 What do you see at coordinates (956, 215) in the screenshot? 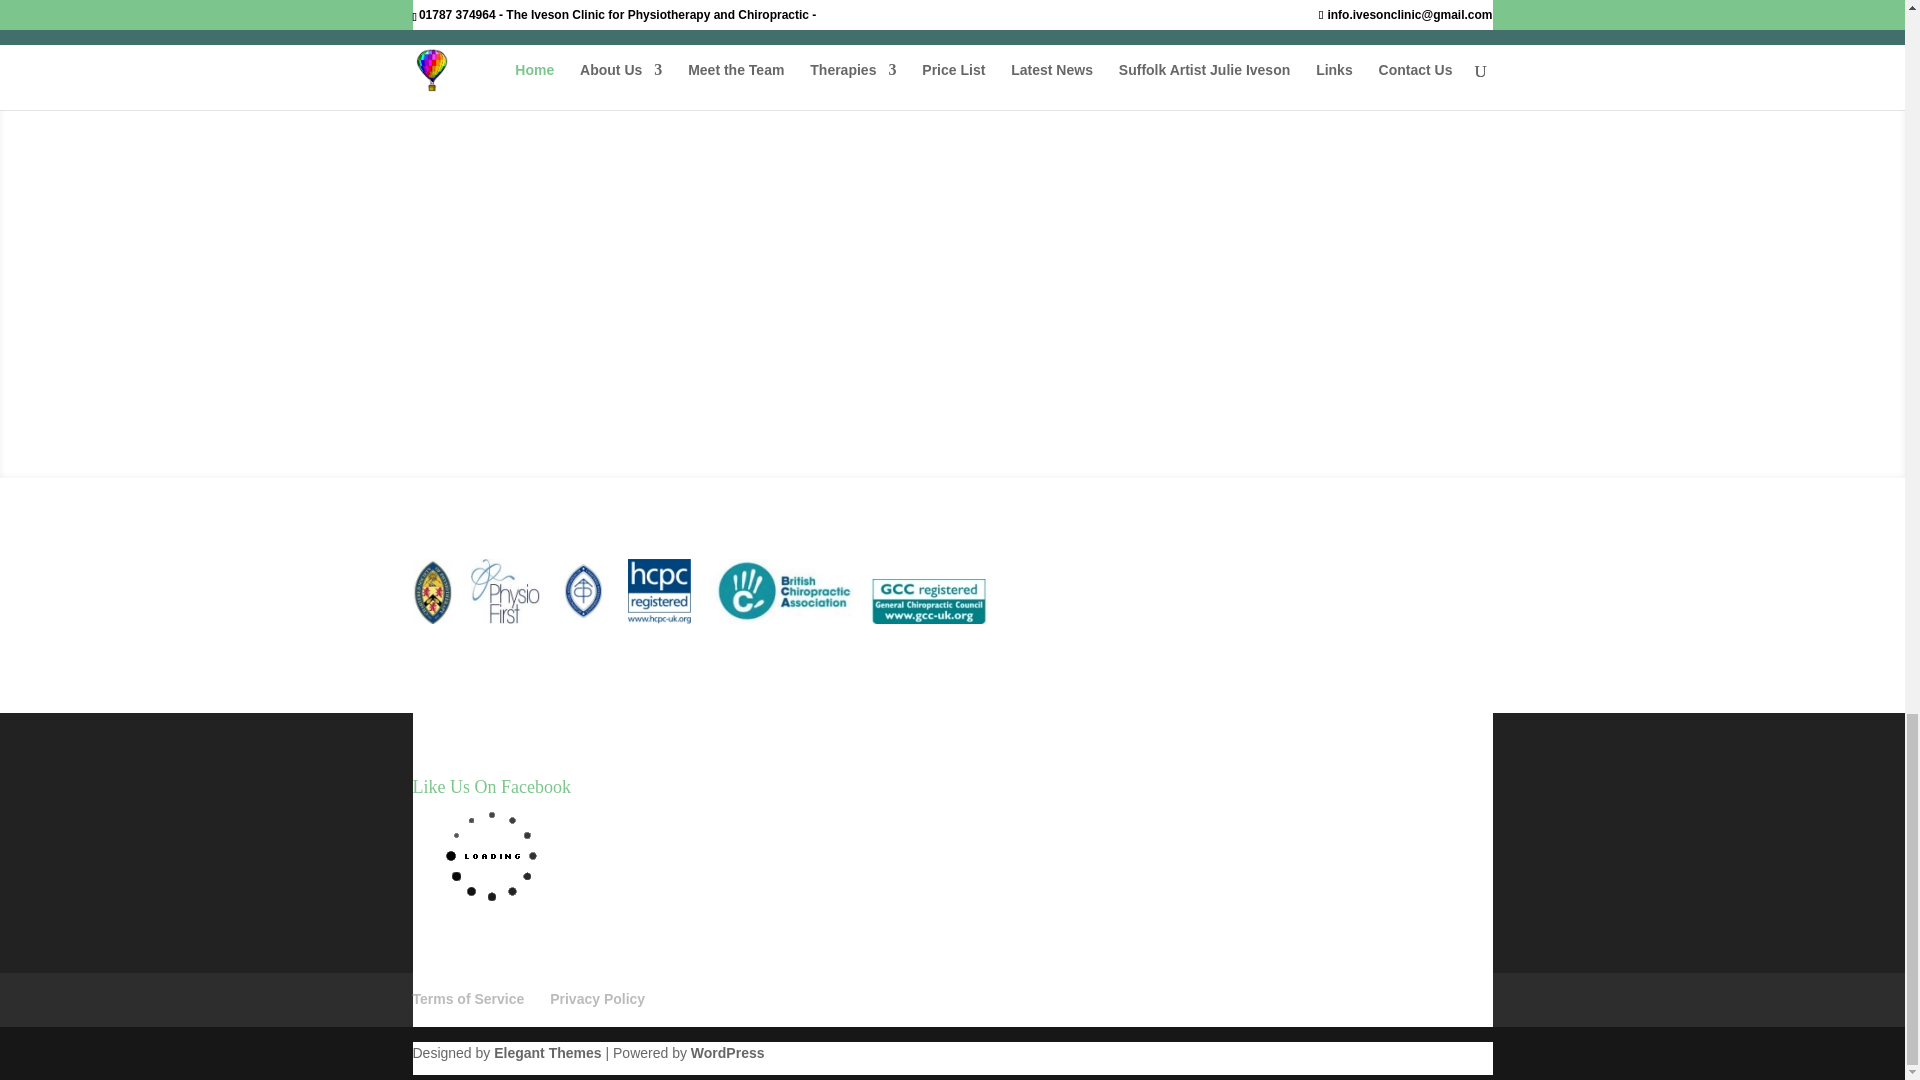
I see `Contact Us` at bounding box center [956, 215].